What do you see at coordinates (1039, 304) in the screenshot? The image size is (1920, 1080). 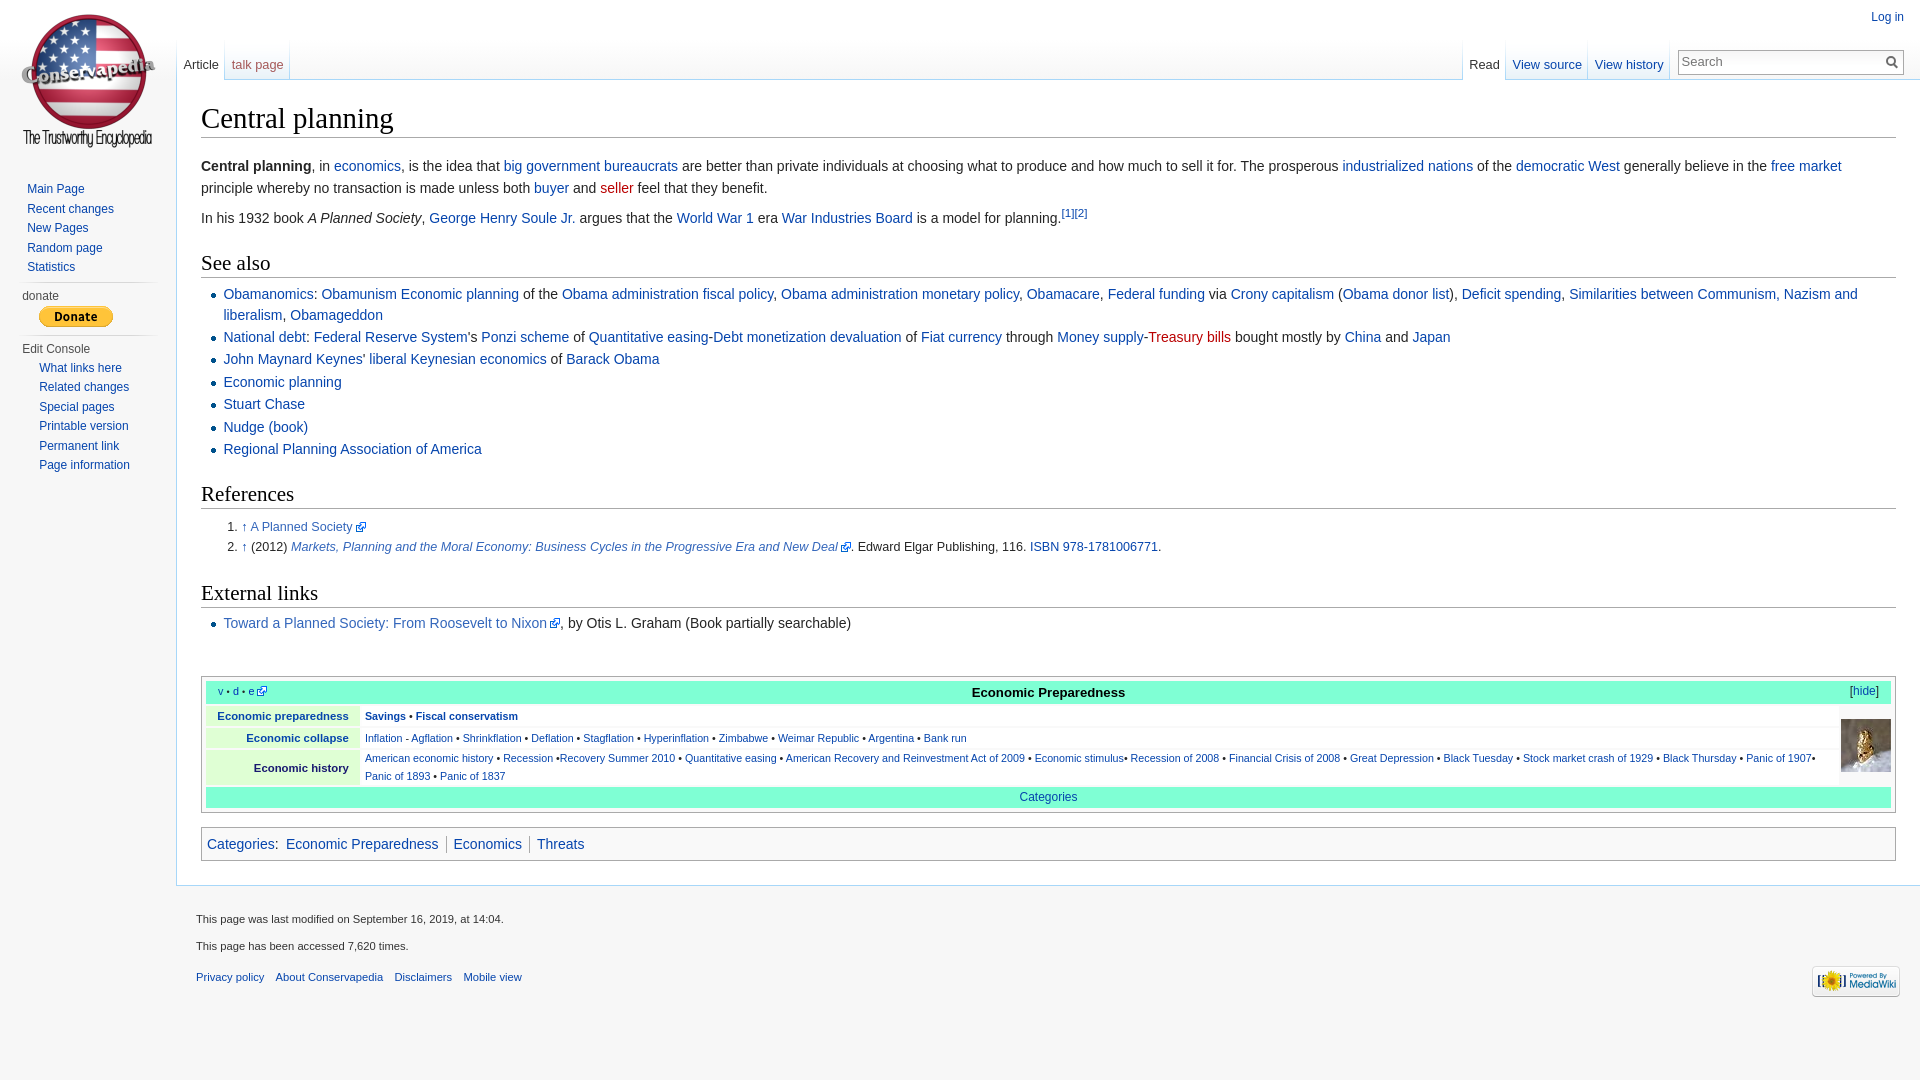 I see `Similarities between Communism, Nazism and liberalism` at bounding box center [1039, 304].